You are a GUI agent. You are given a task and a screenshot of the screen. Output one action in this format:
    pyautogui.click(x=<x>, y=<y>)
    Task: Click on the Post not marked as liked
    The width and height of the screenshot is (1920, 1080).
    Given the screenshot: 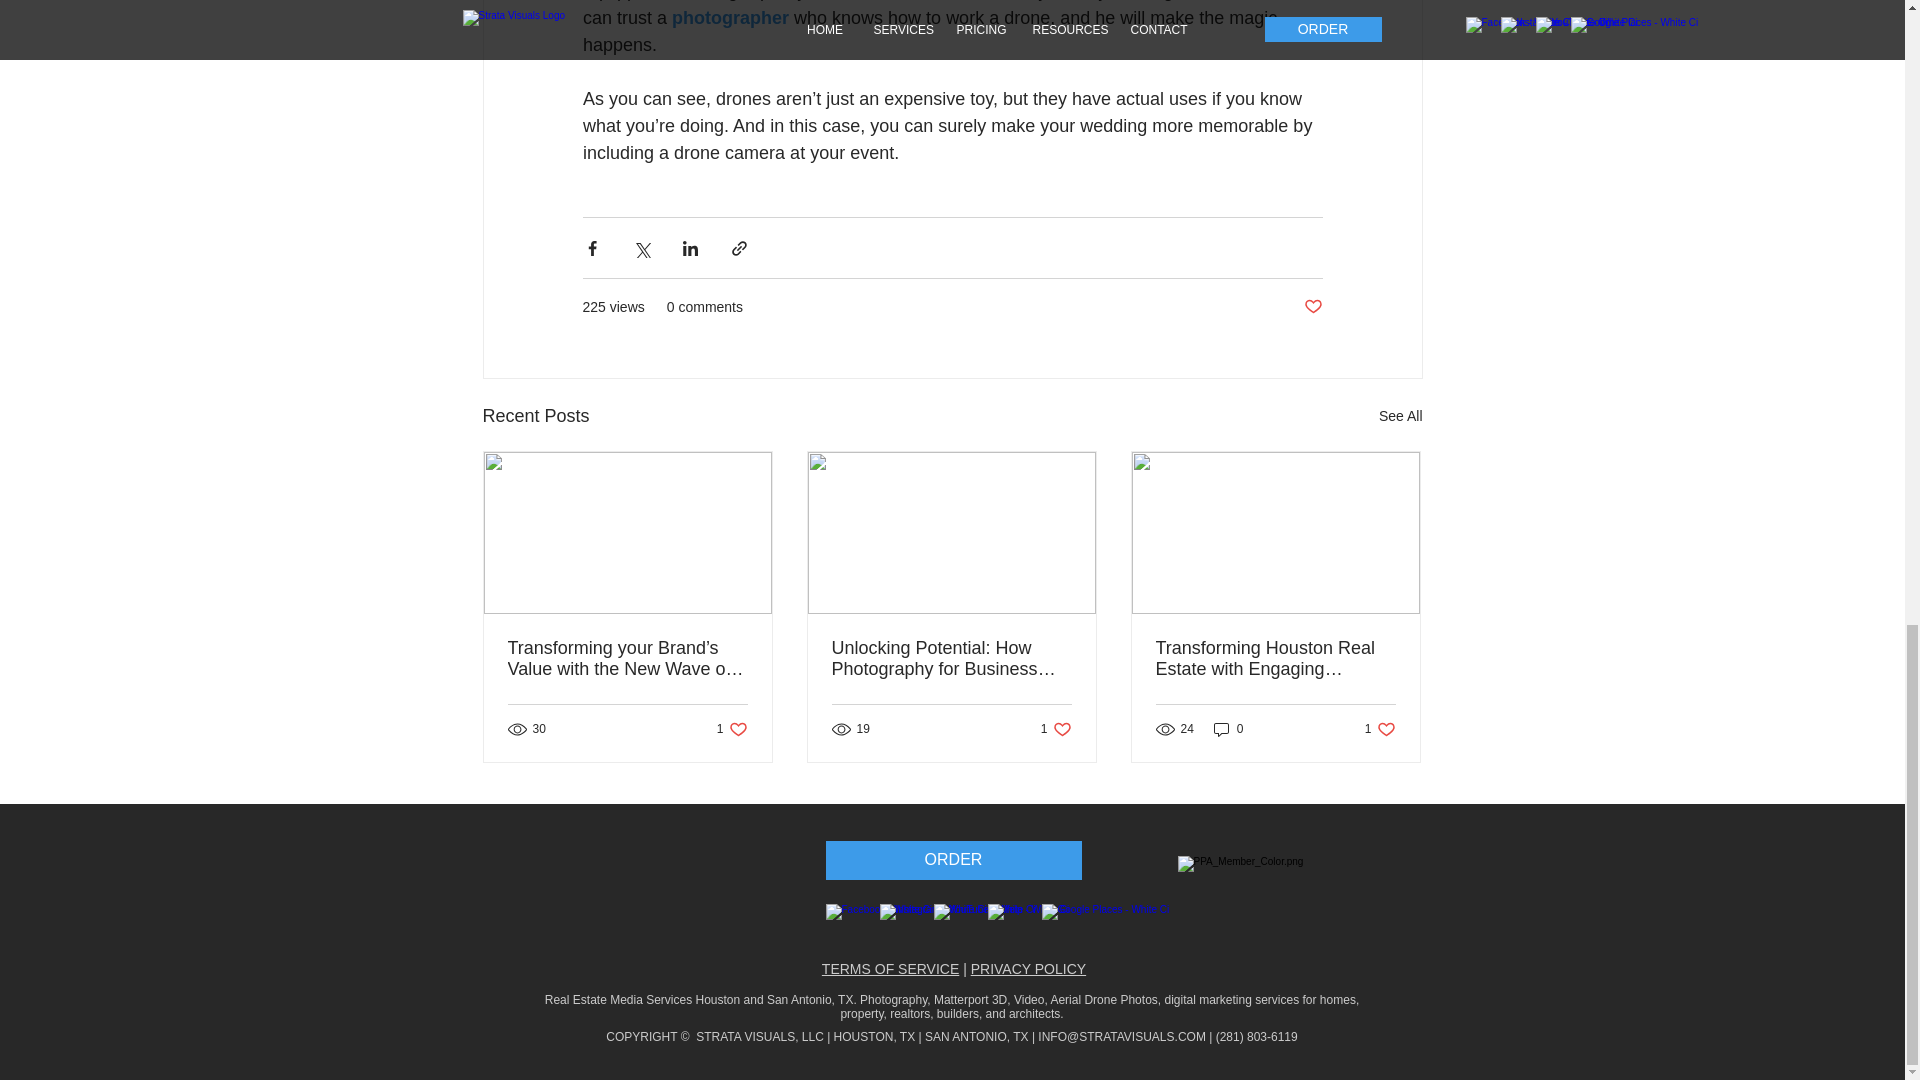 What is the action you would take?
    pyautogui.click(x=1312, y=307)
    